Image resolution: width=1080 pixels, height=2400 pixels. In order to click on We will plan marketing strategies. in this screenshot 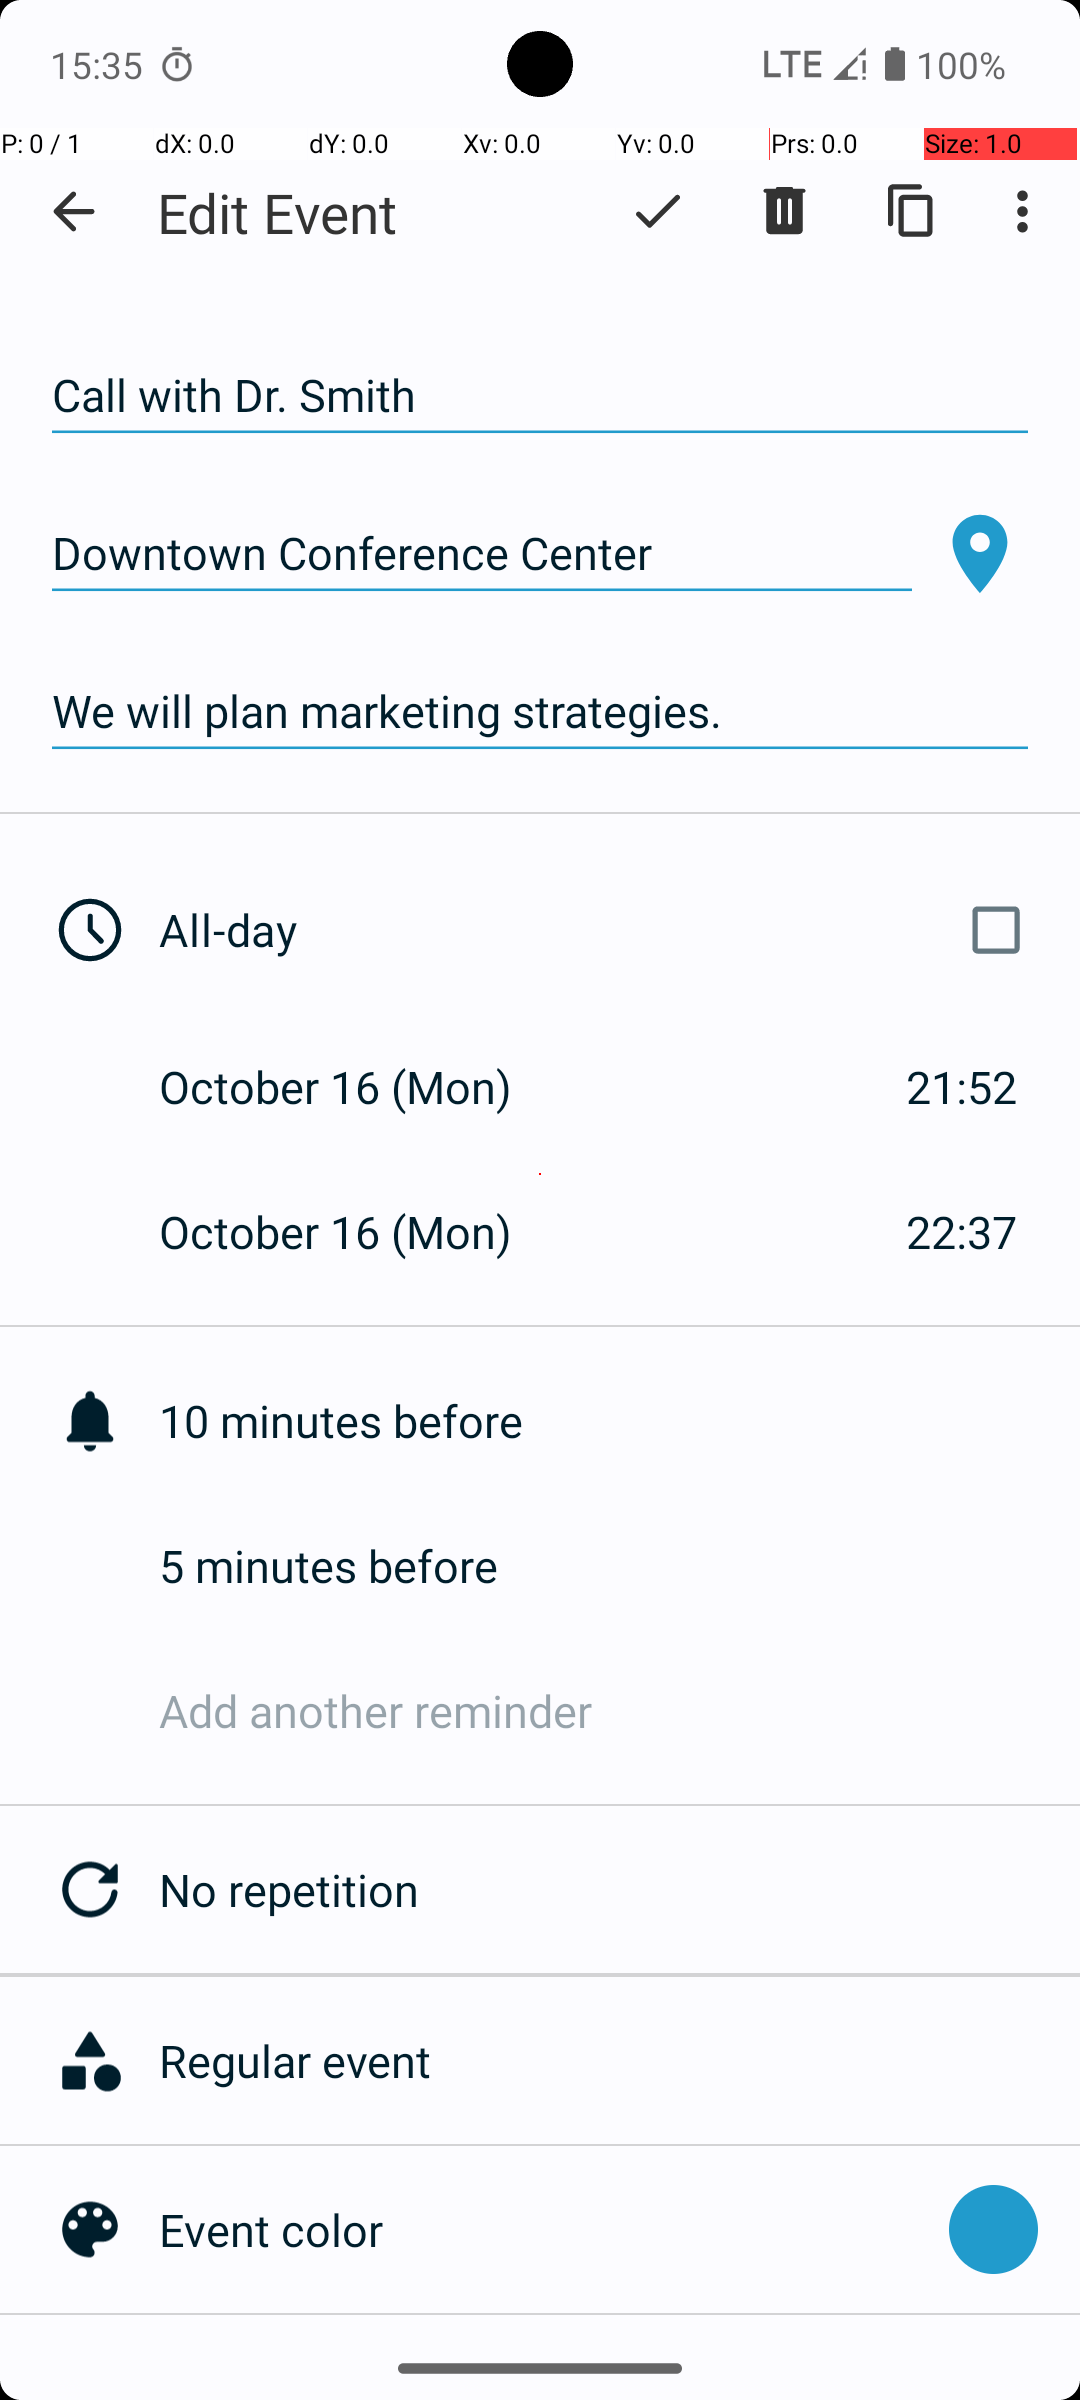, I will do `click(540, 712)`.